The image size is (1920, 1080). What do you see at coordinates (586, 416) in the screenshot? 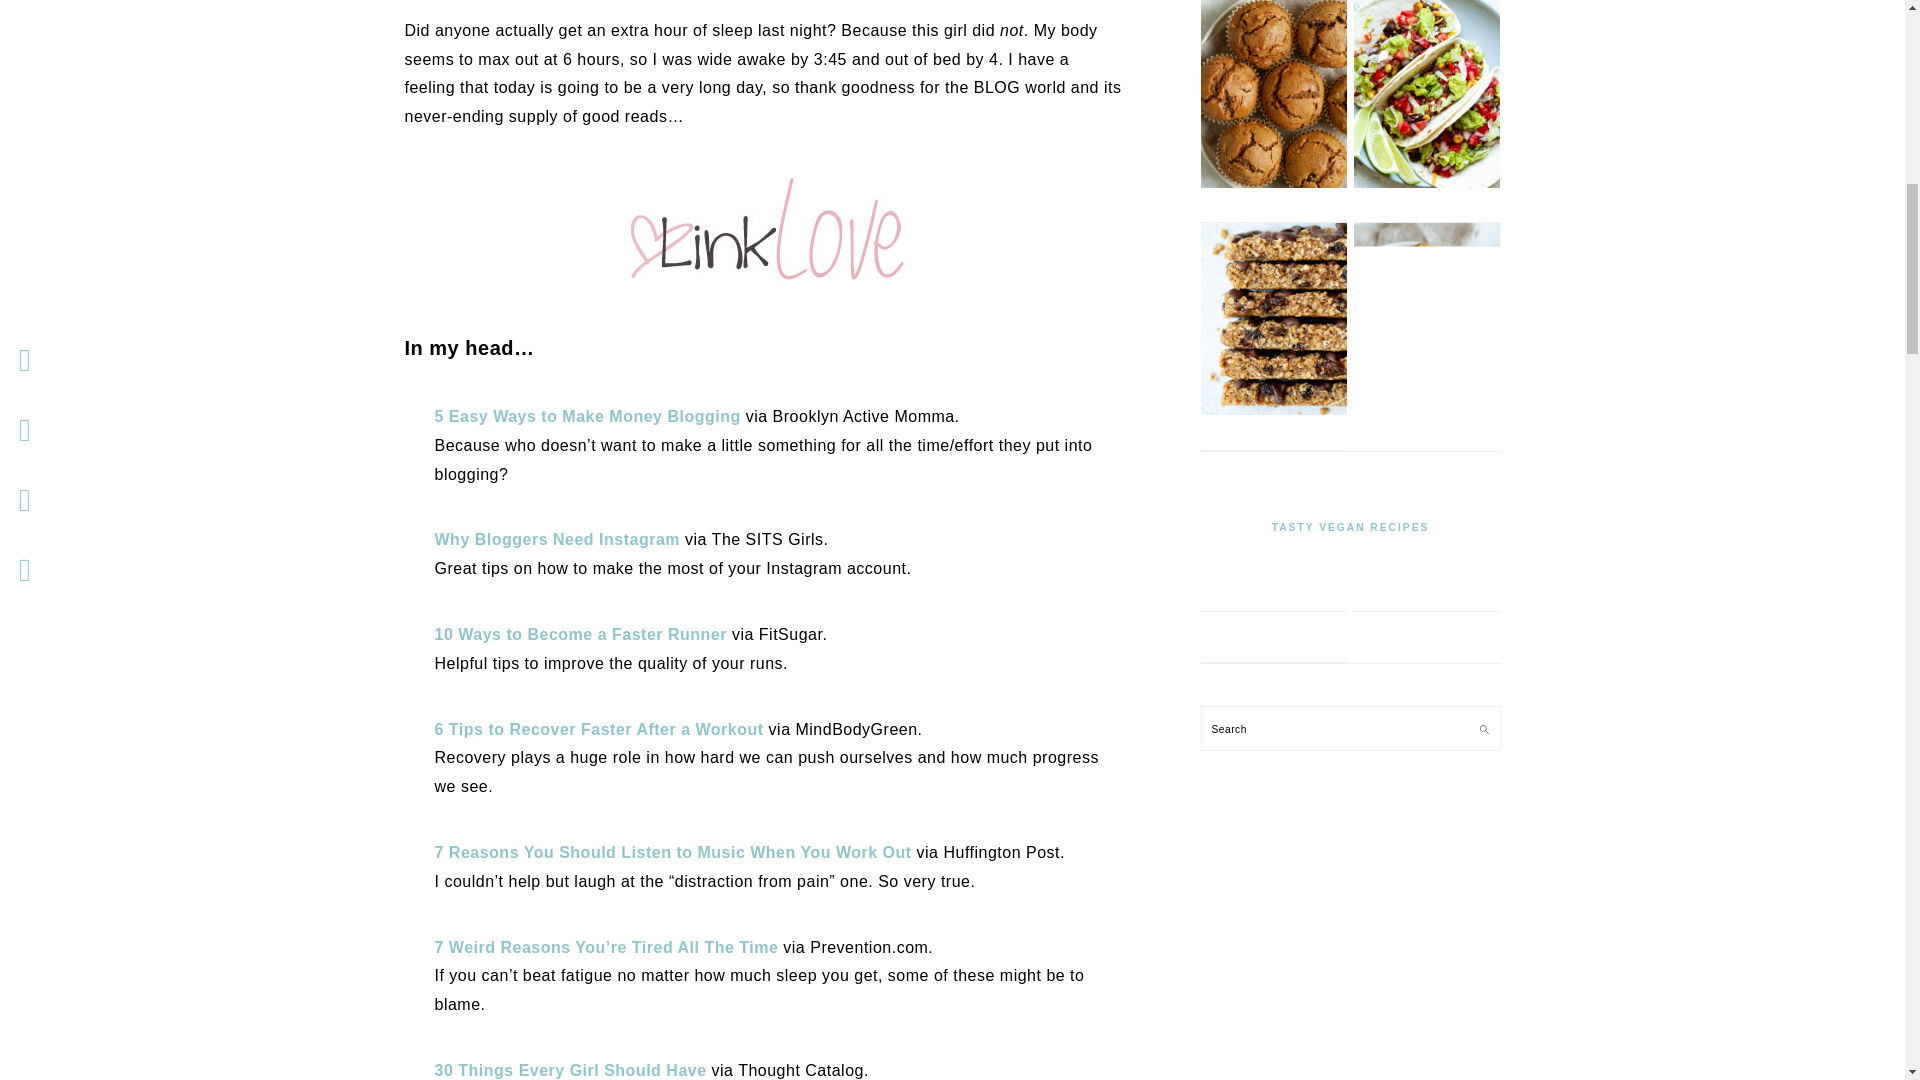
I see `5 Easy Ways to Make Money Blogging` at bounding box center [586, 416].